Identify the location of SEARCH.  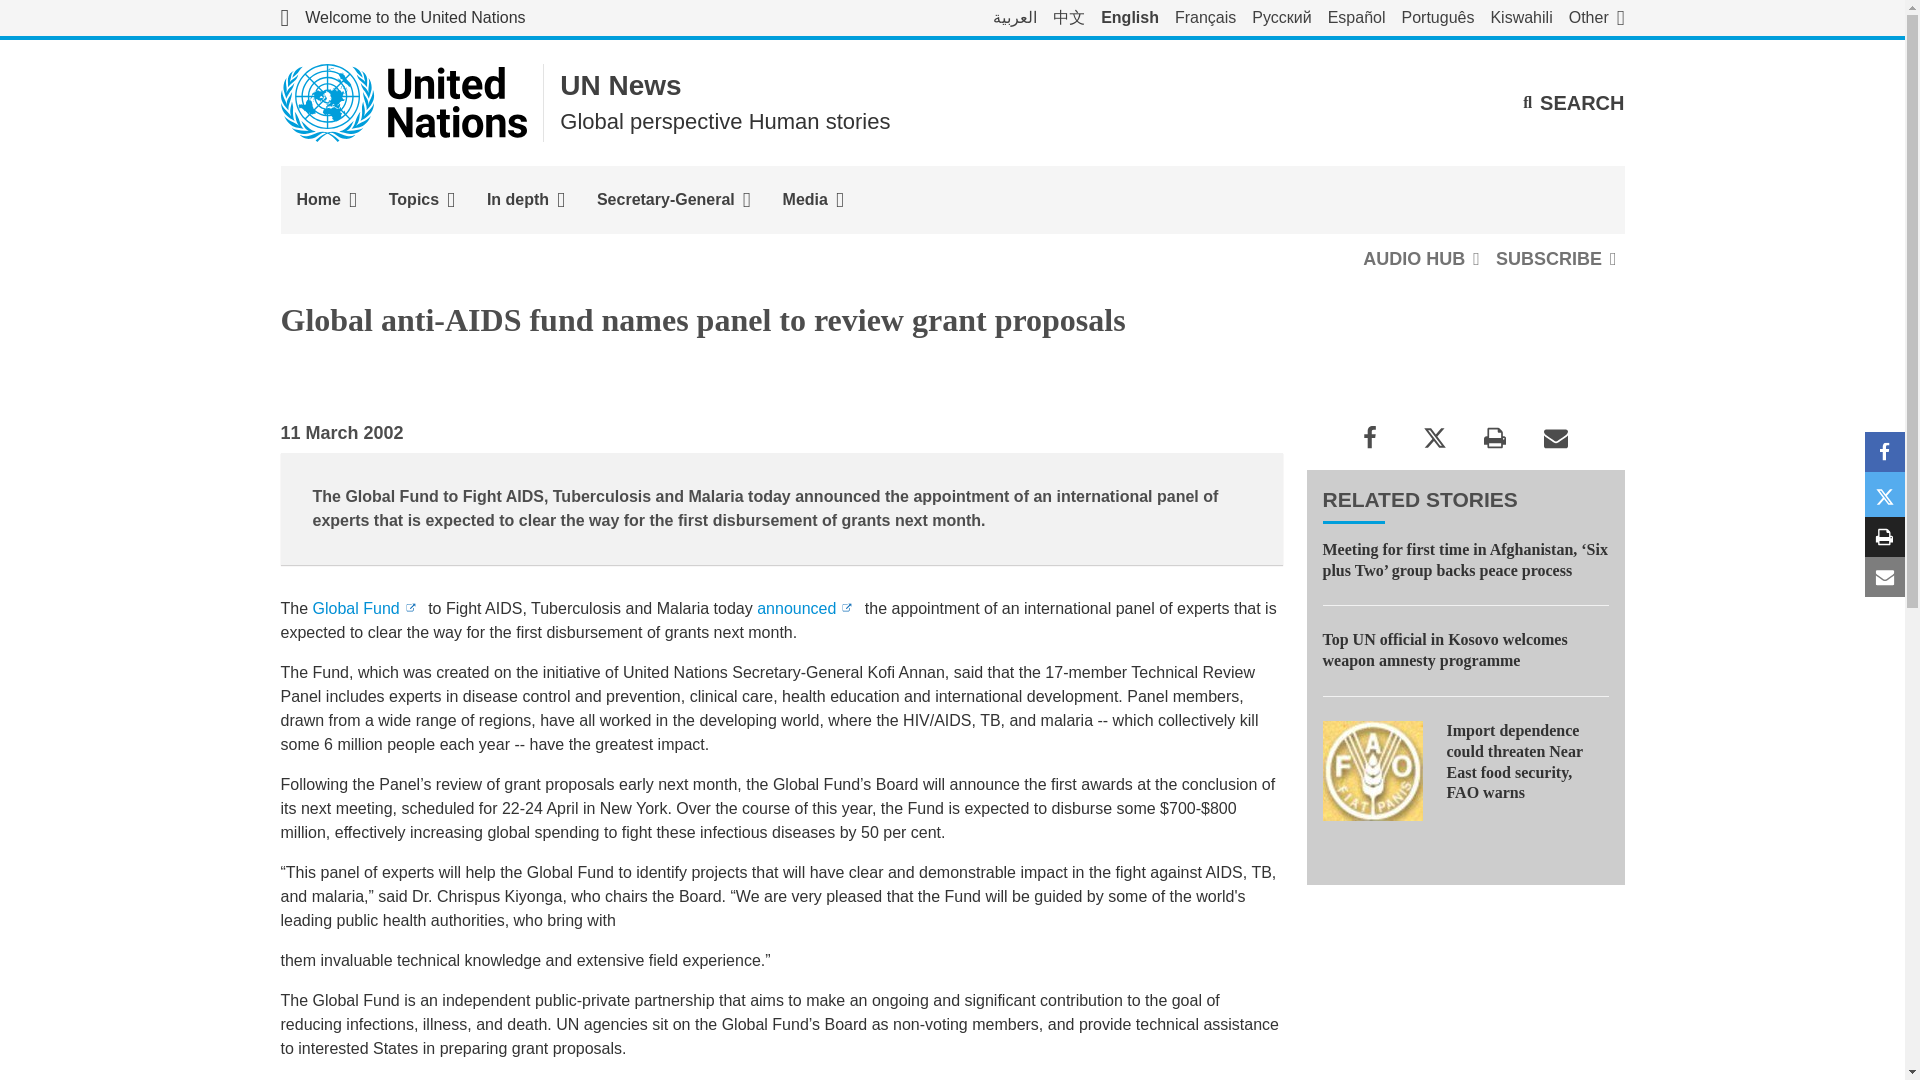
(1573, 102).